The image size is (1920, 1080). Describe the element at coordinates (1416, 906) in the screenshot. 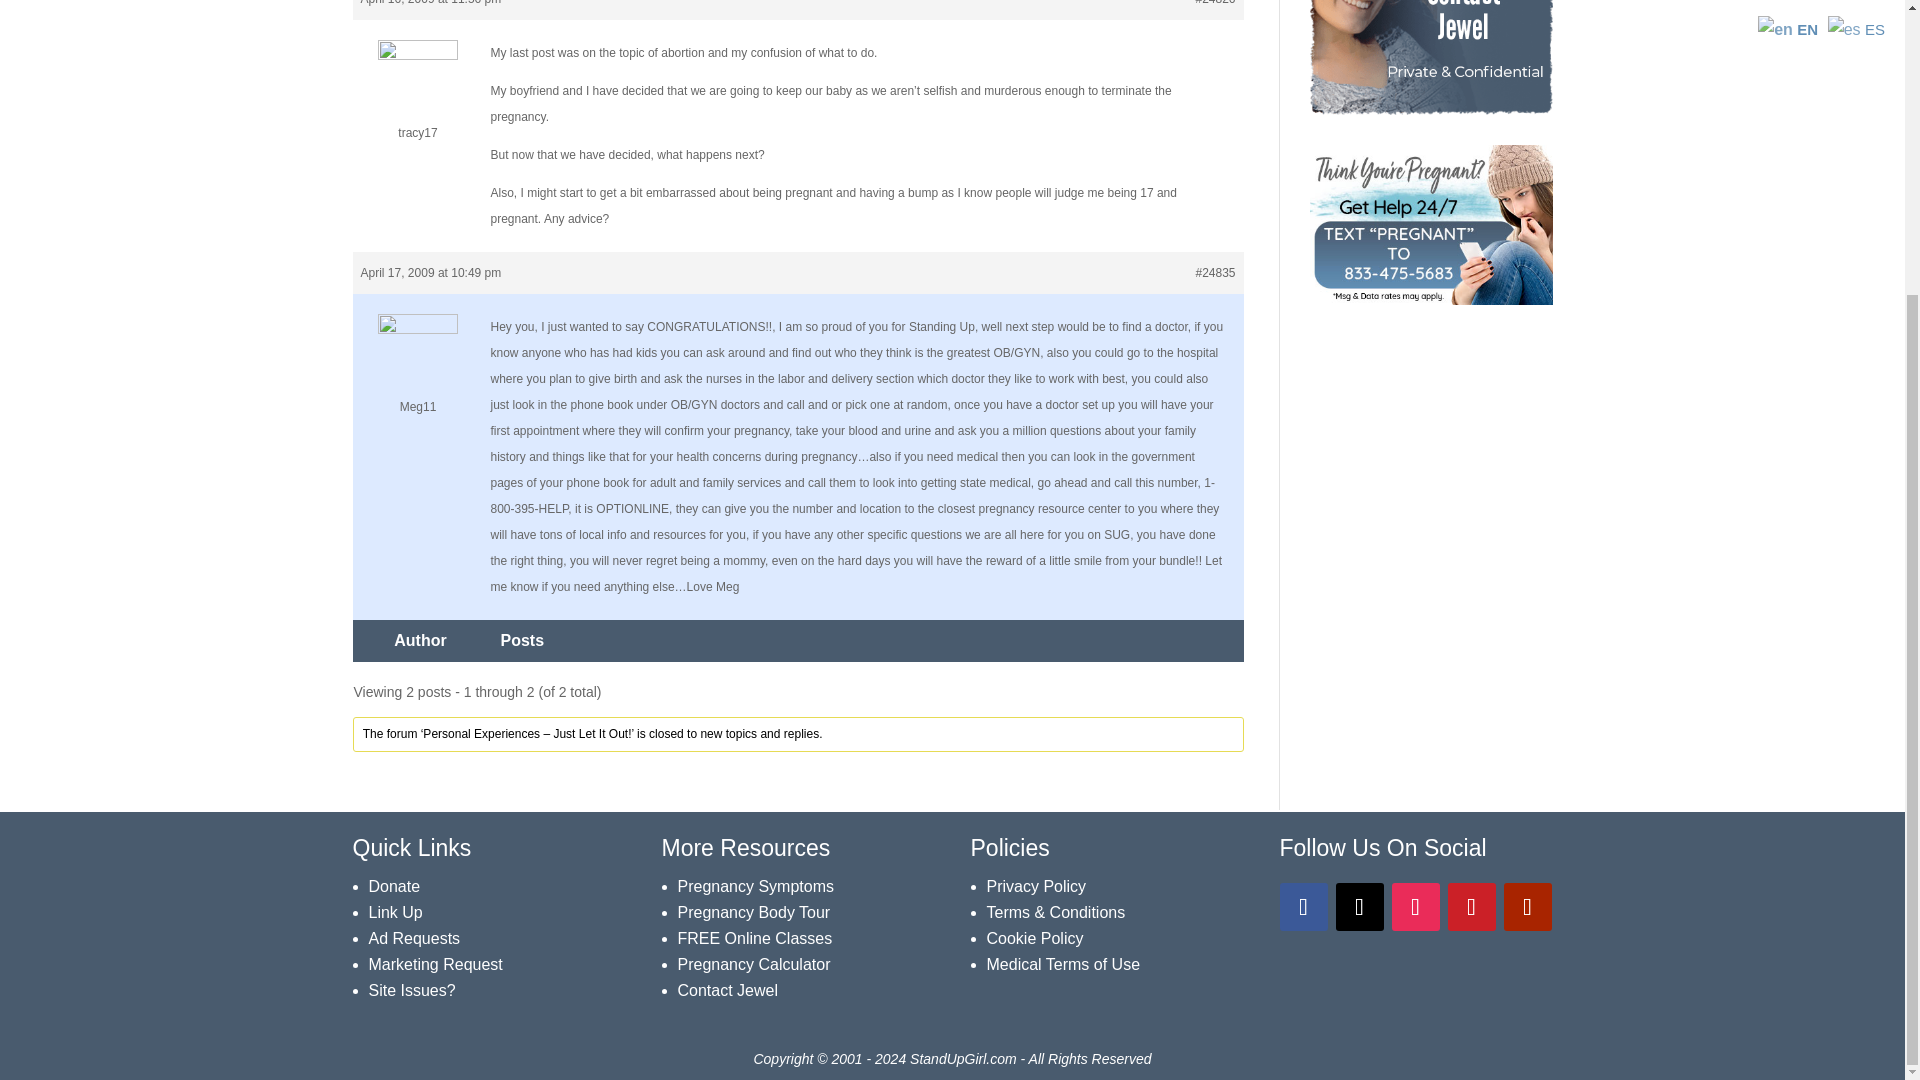

I see `Follow on Instagram` at that location.